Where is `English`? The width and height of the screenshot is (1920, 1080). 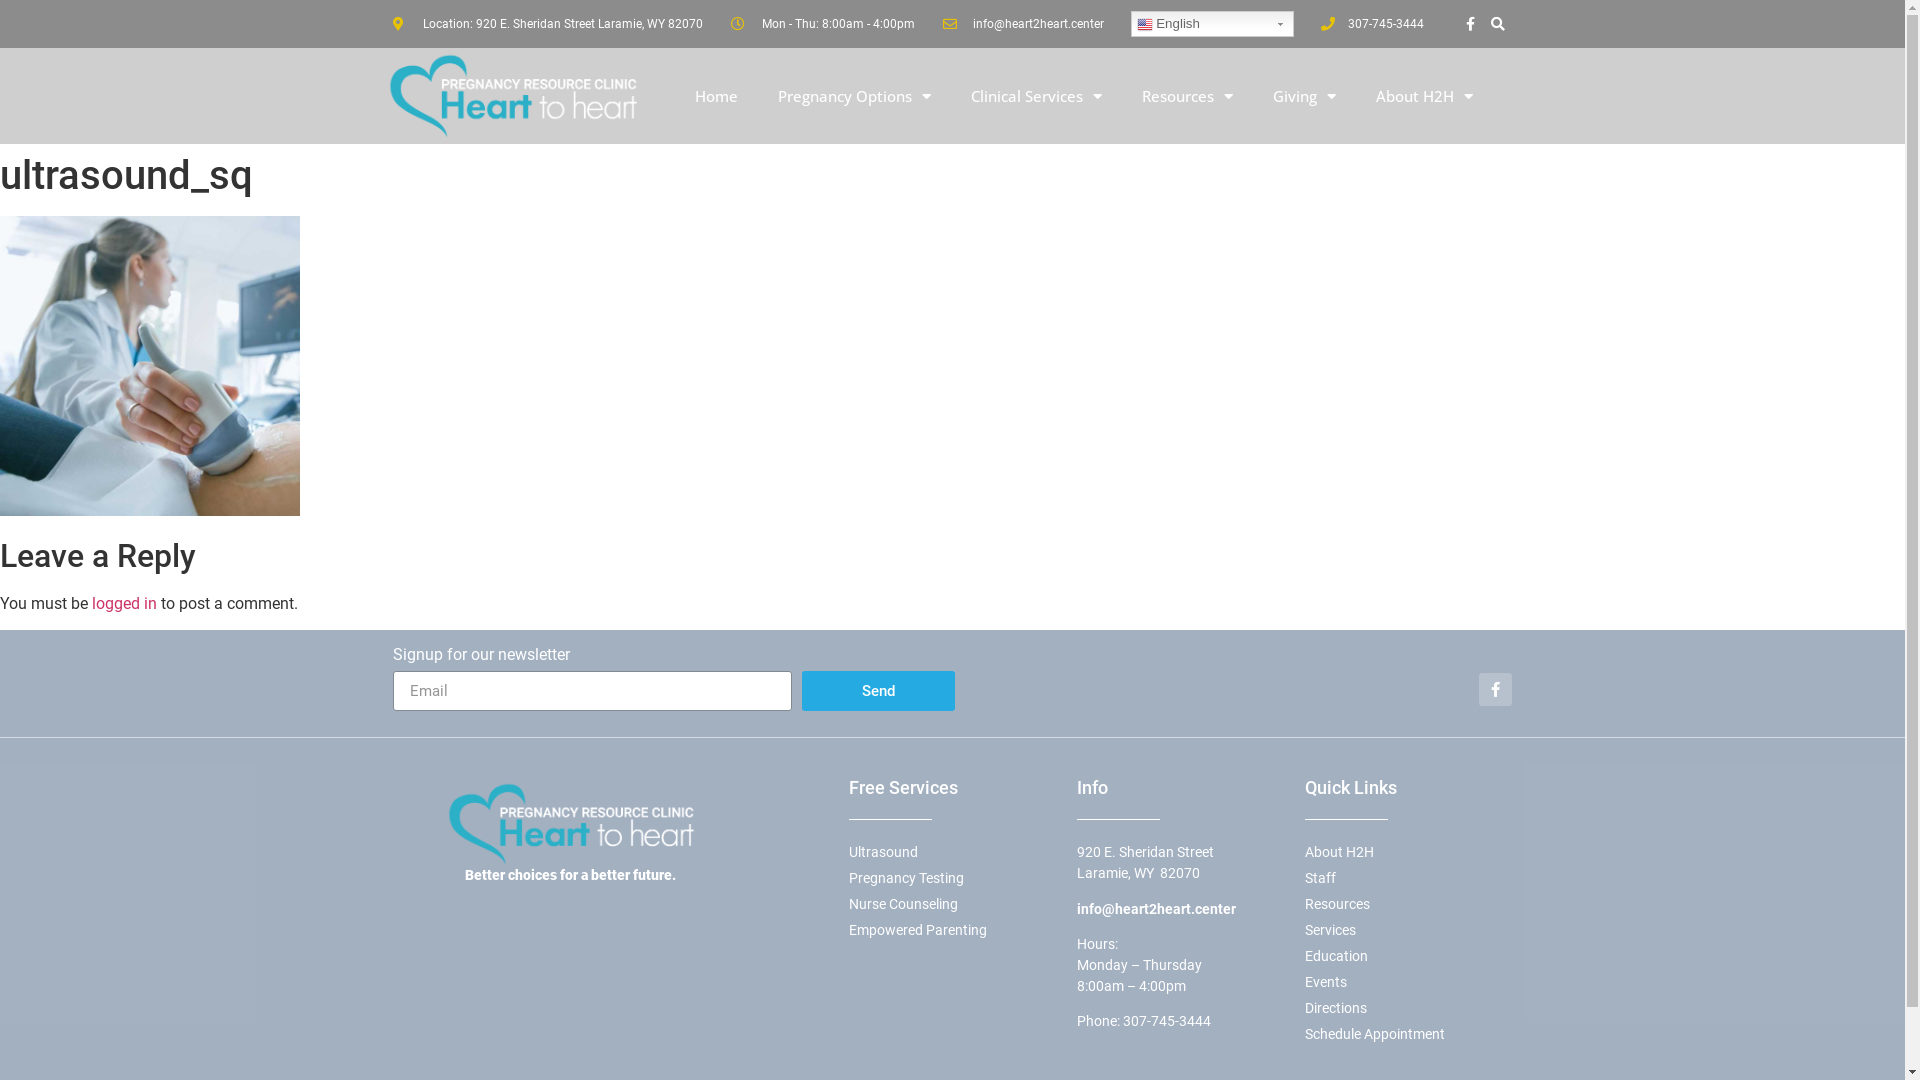 English is located at coordinates (1212, 24).